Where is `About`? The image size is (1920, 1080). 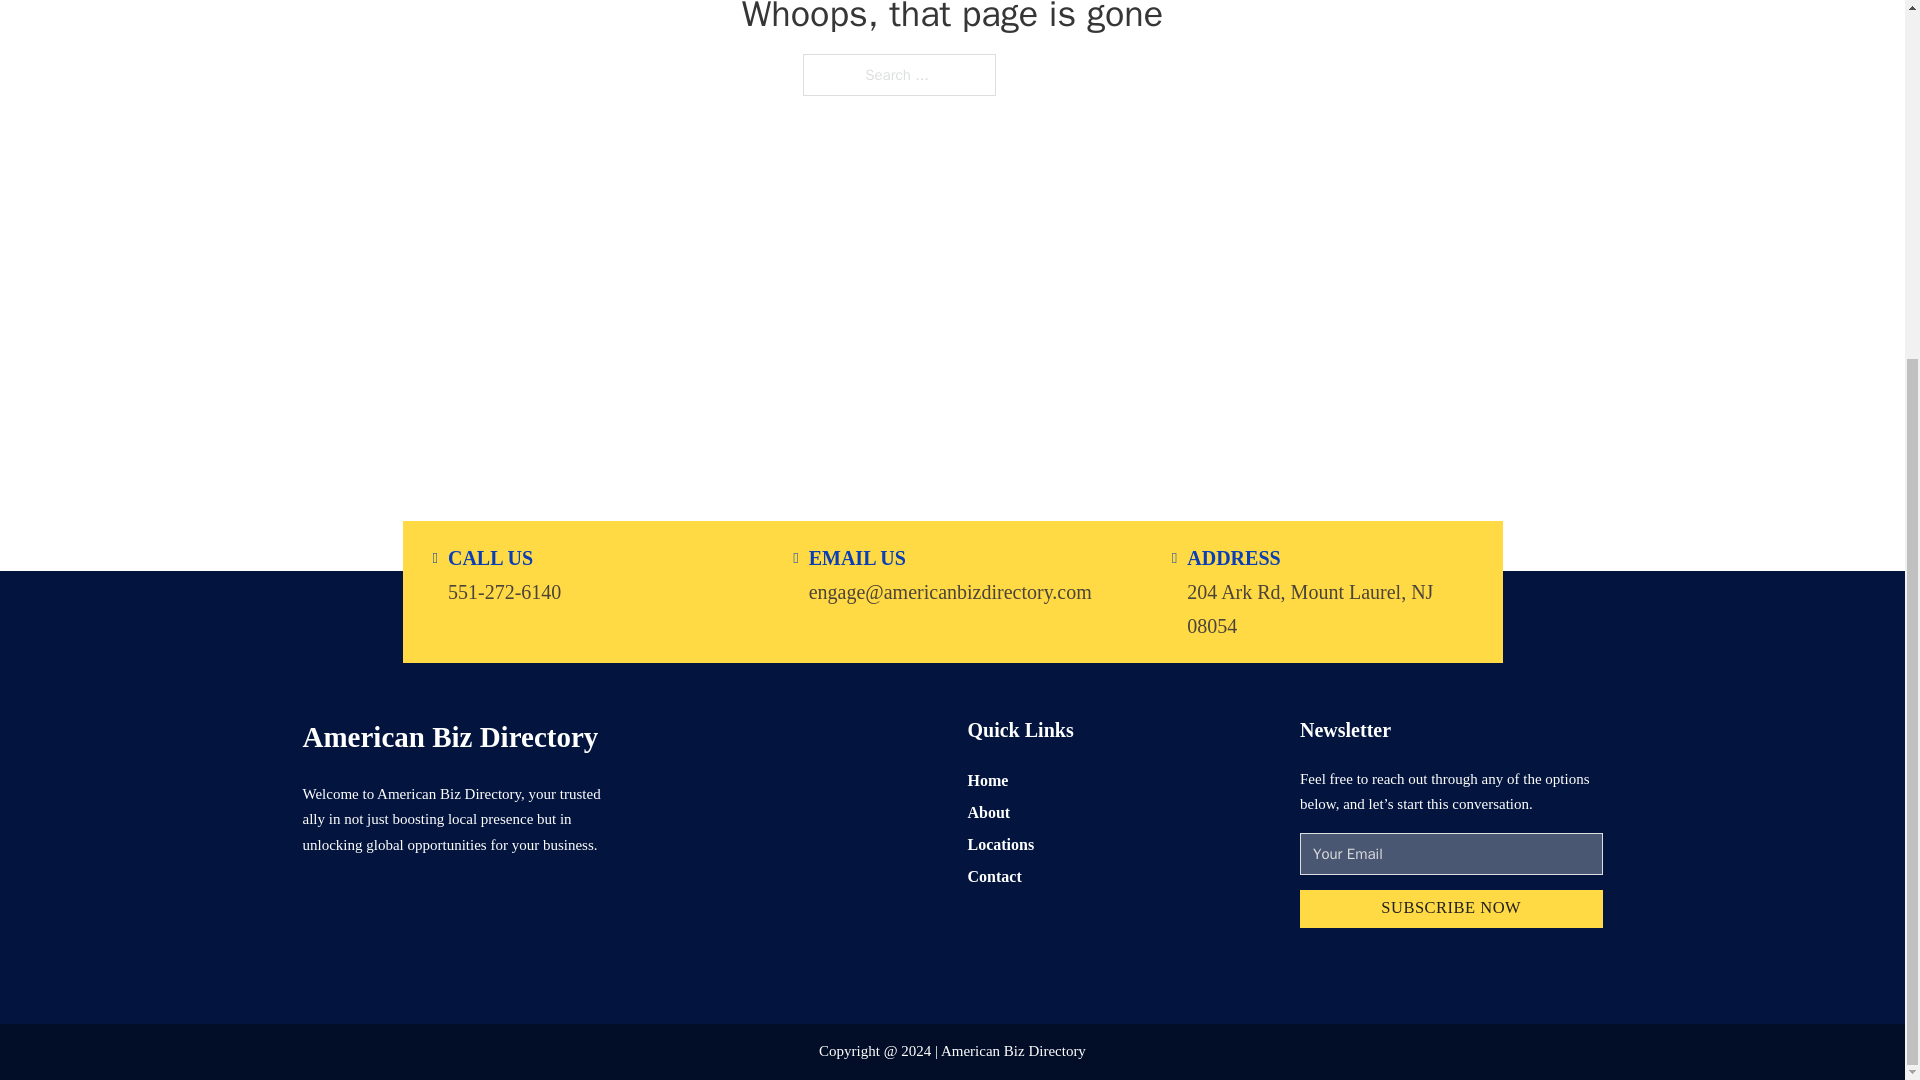 About is located at coordinates (989, 812).